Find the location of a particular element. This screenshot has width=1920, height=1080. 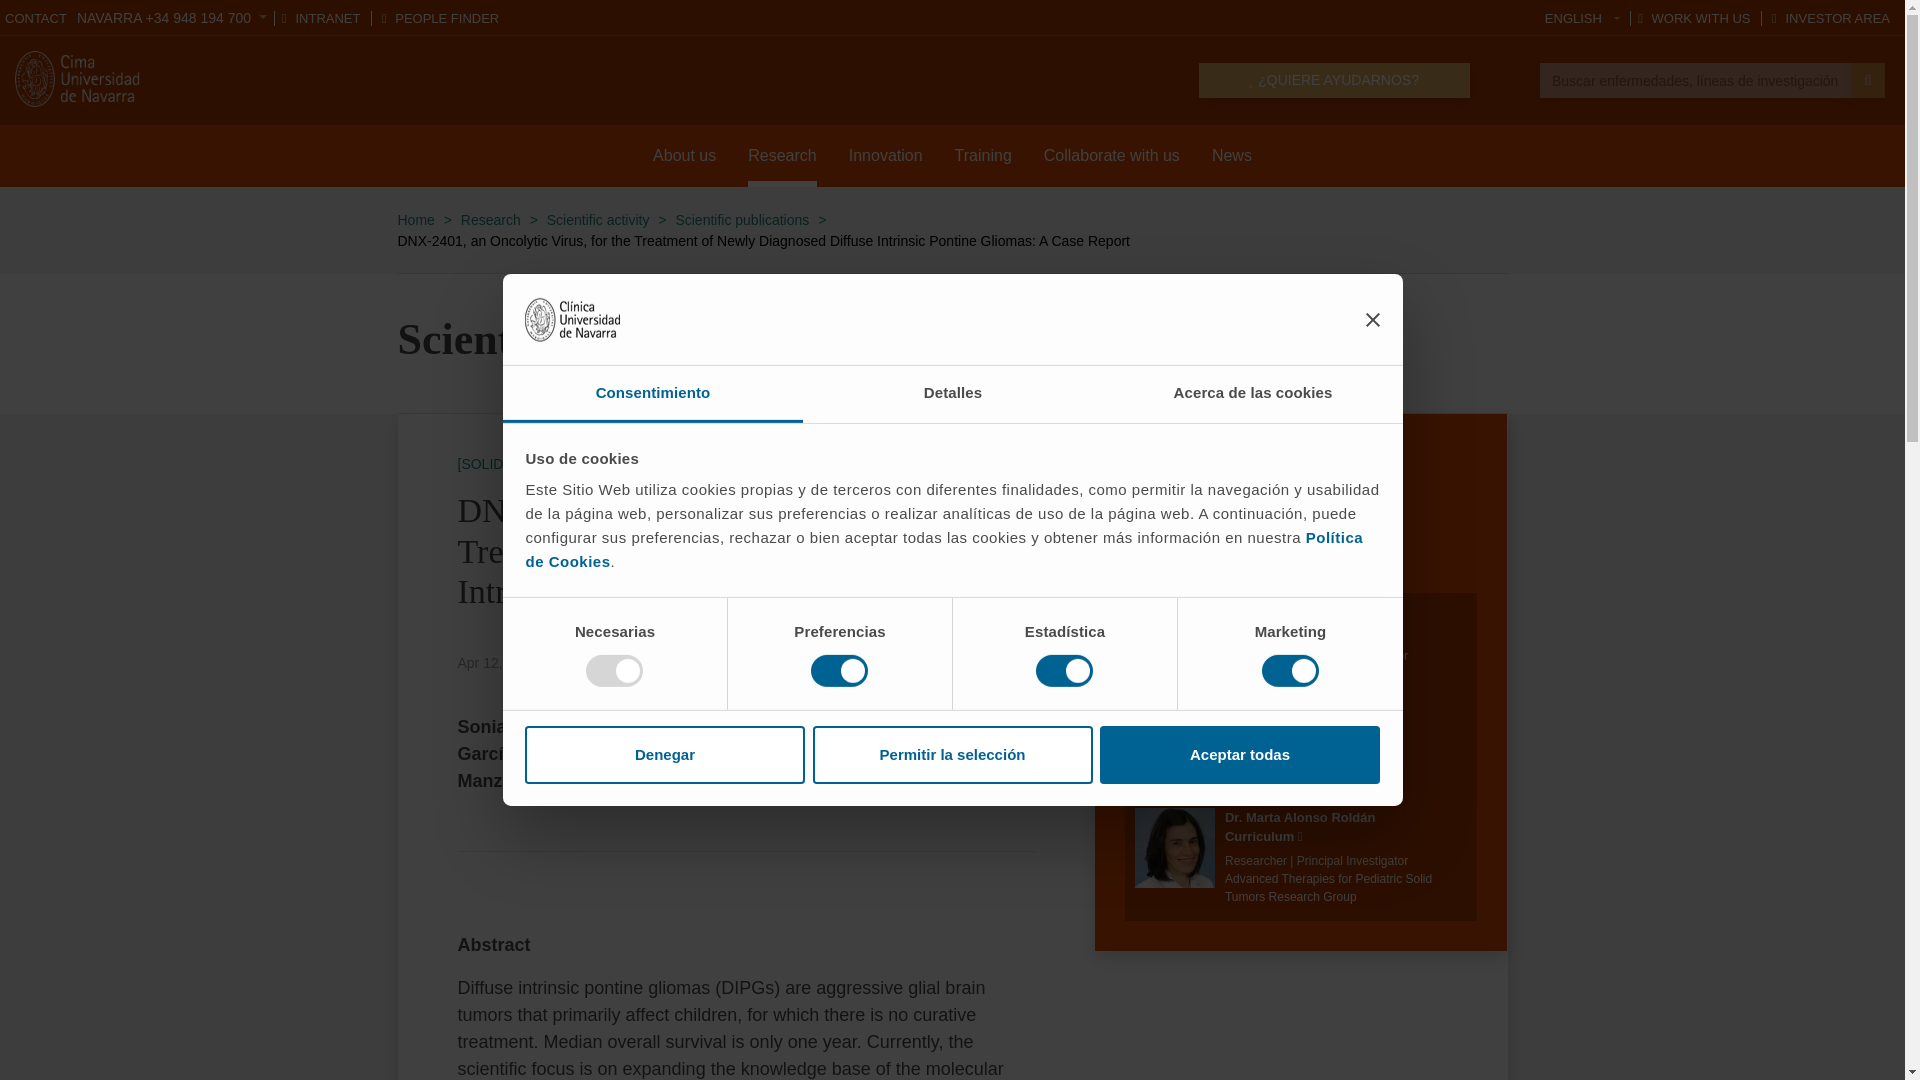

INTRANET is located at coordinates (321, 18).